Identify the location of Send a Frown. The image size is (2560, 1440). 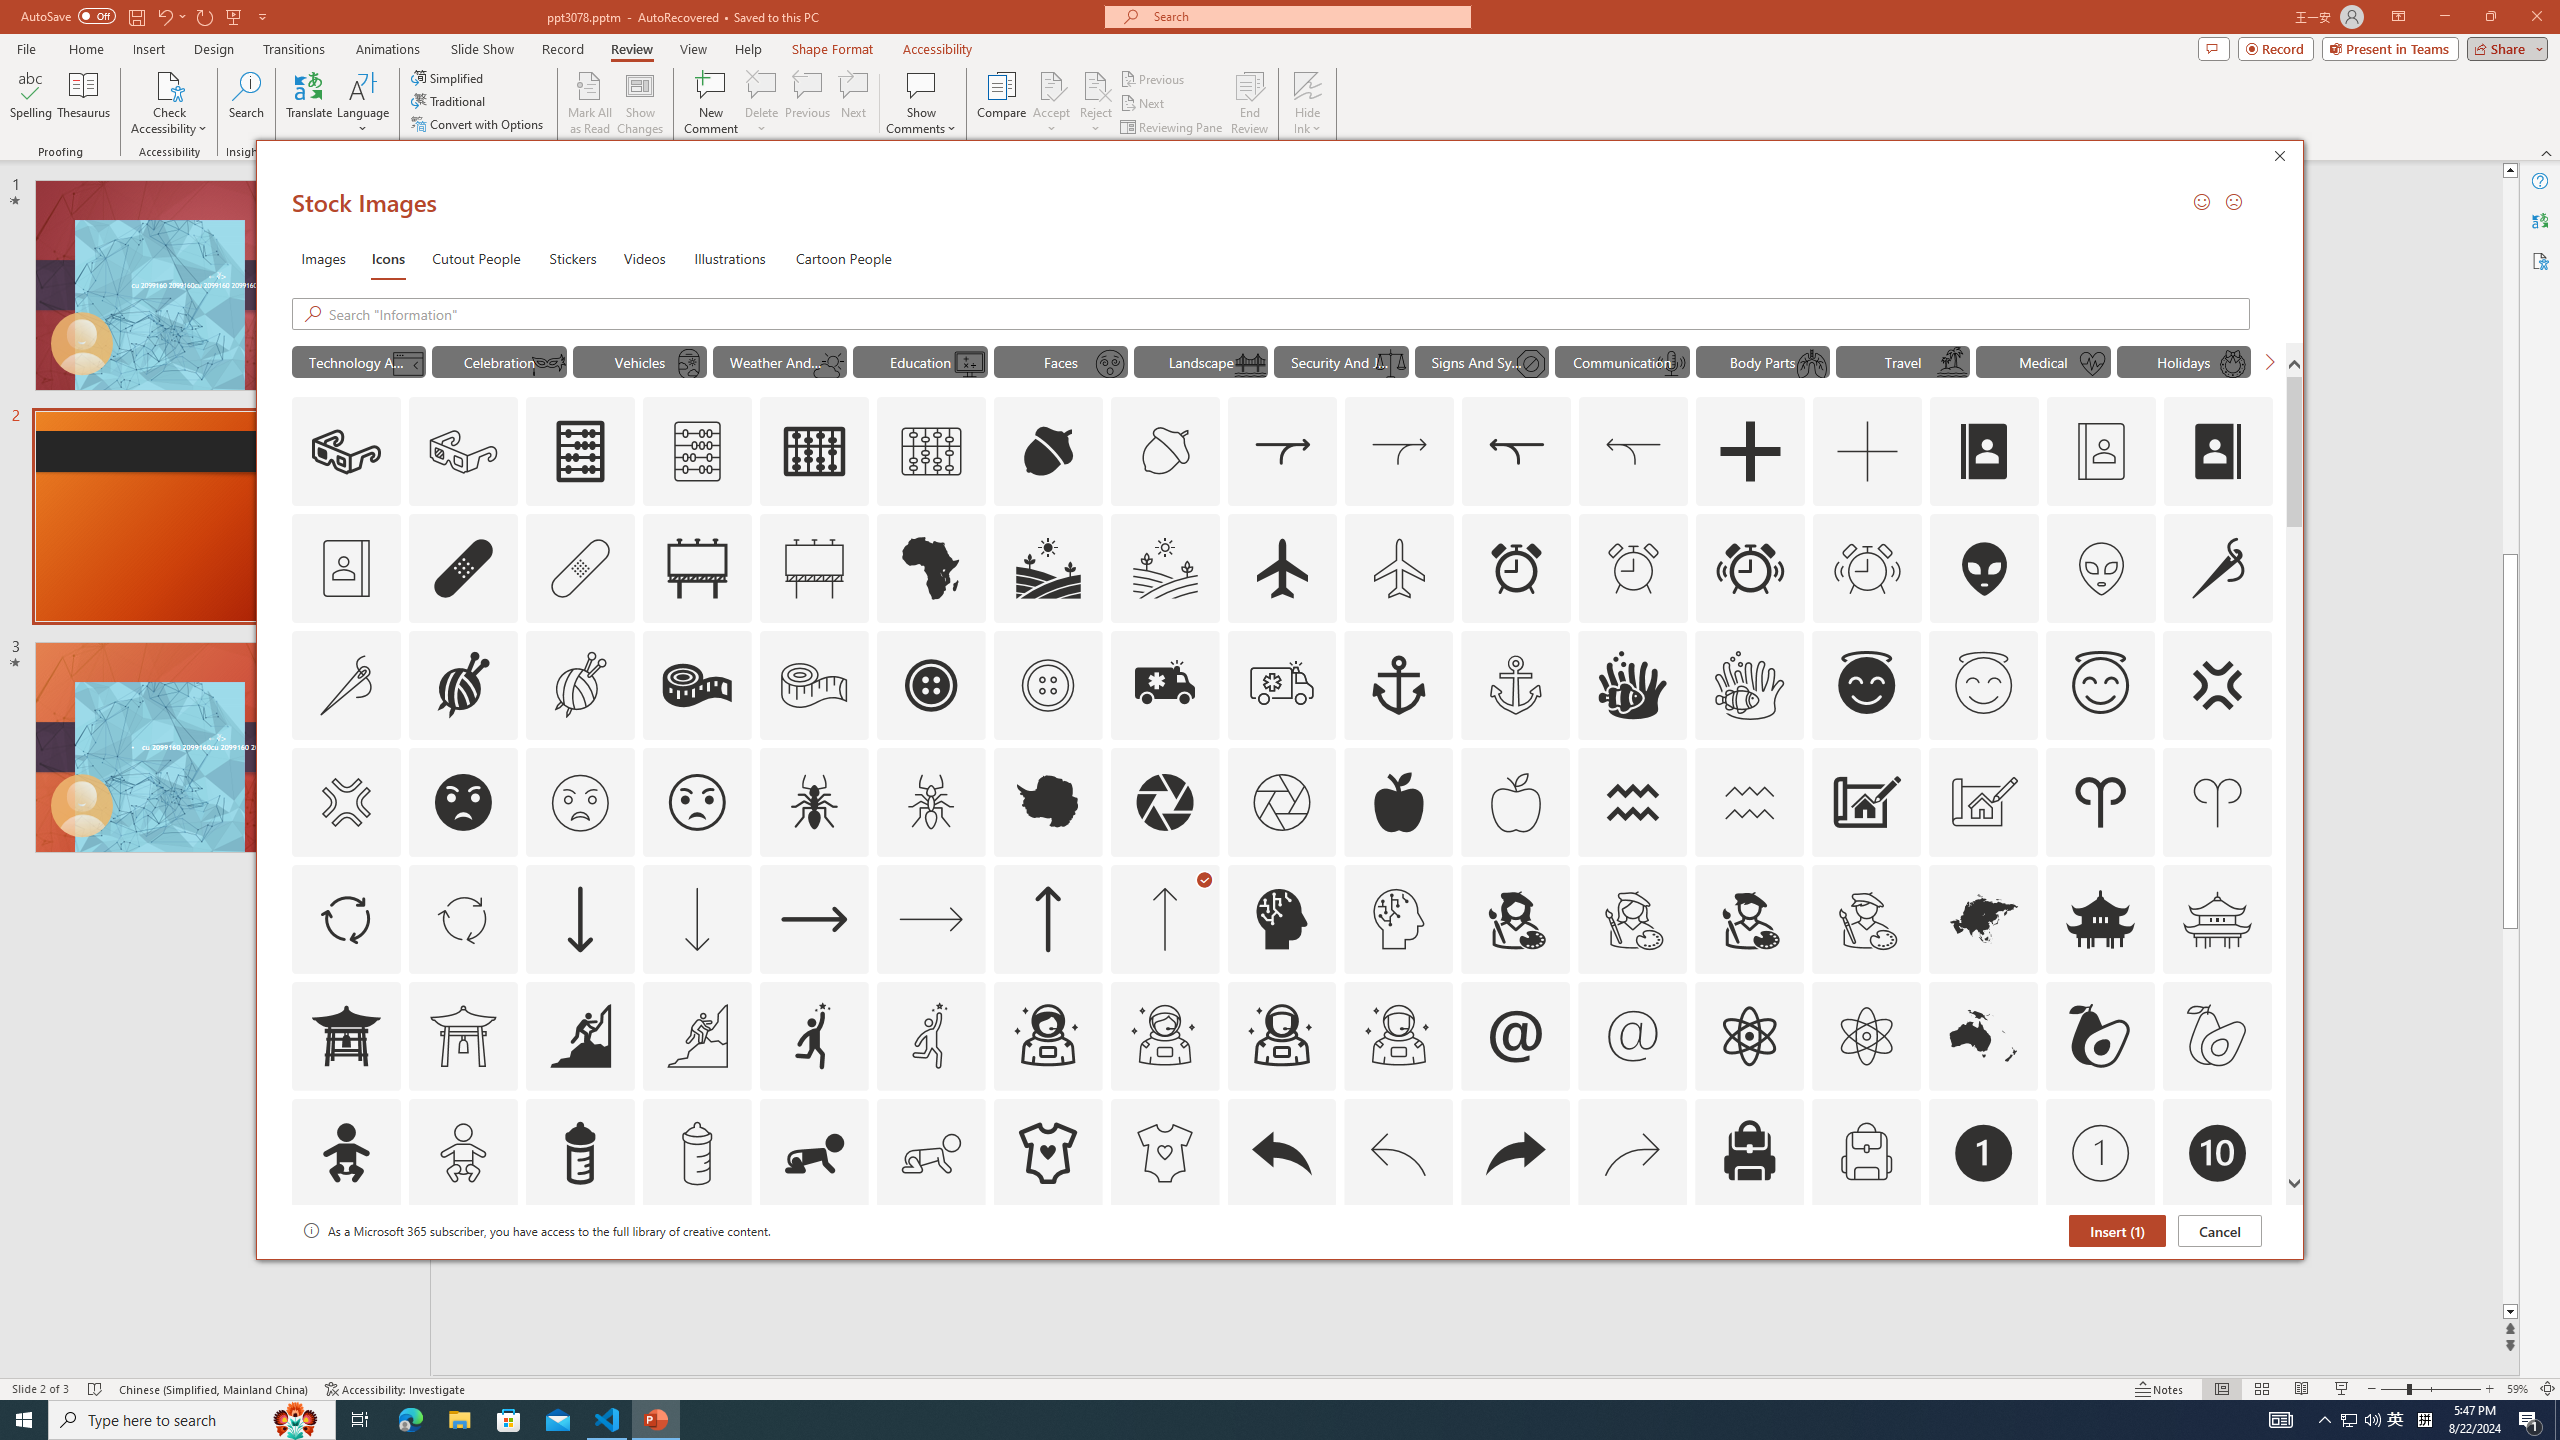
(2233, 201).